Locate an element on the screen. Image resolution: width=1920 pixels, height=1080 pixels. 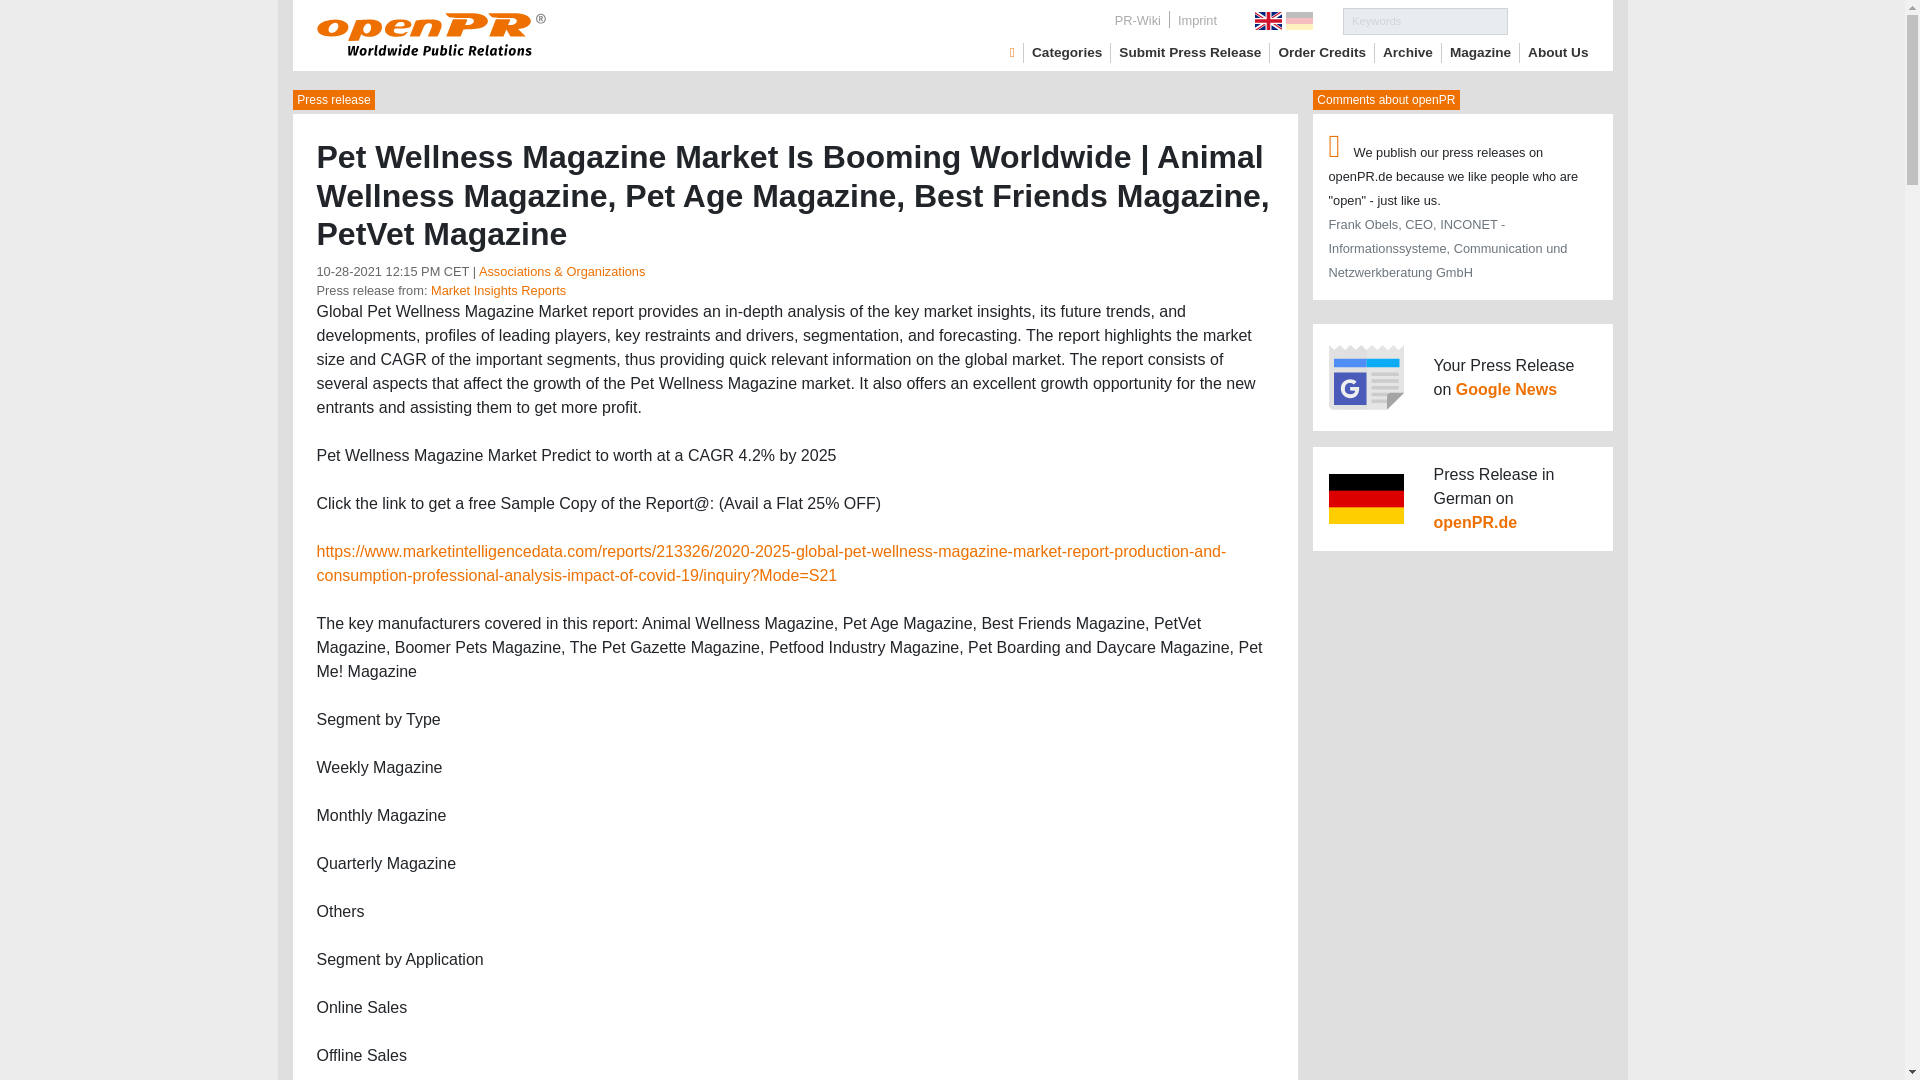
Magazine is located at coordinates (1480, 52).